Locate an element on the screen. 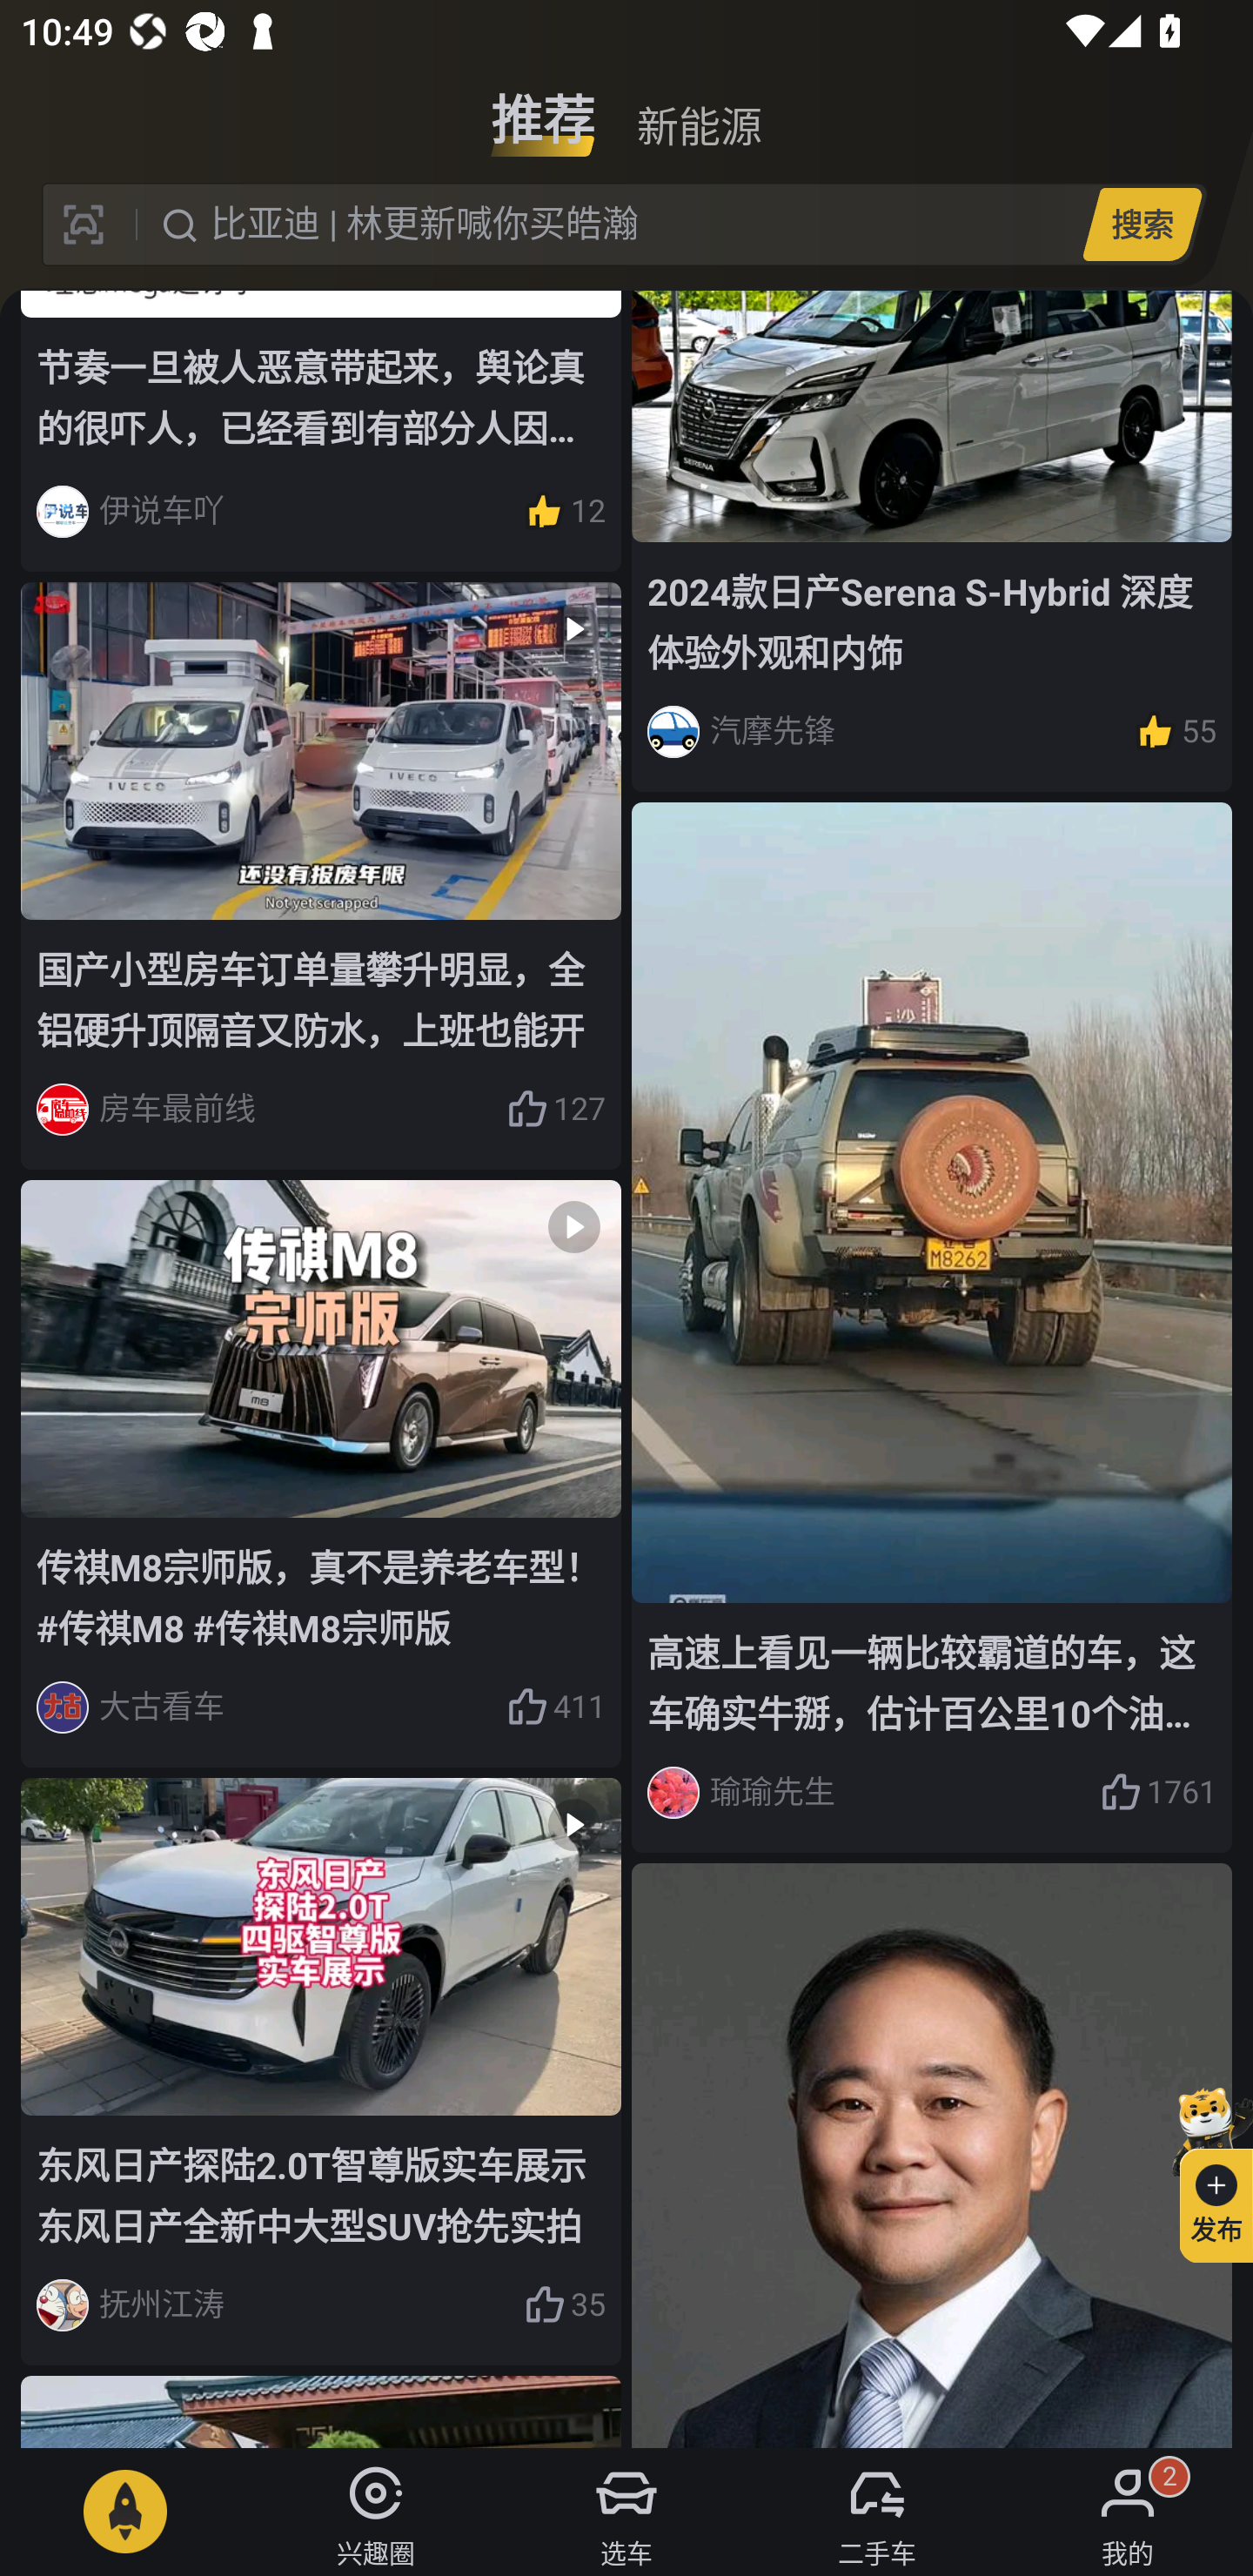 Image resolution: width=1253 pixels, height=2576 pixels.  二手车 is located at coordinates (877, 2512).